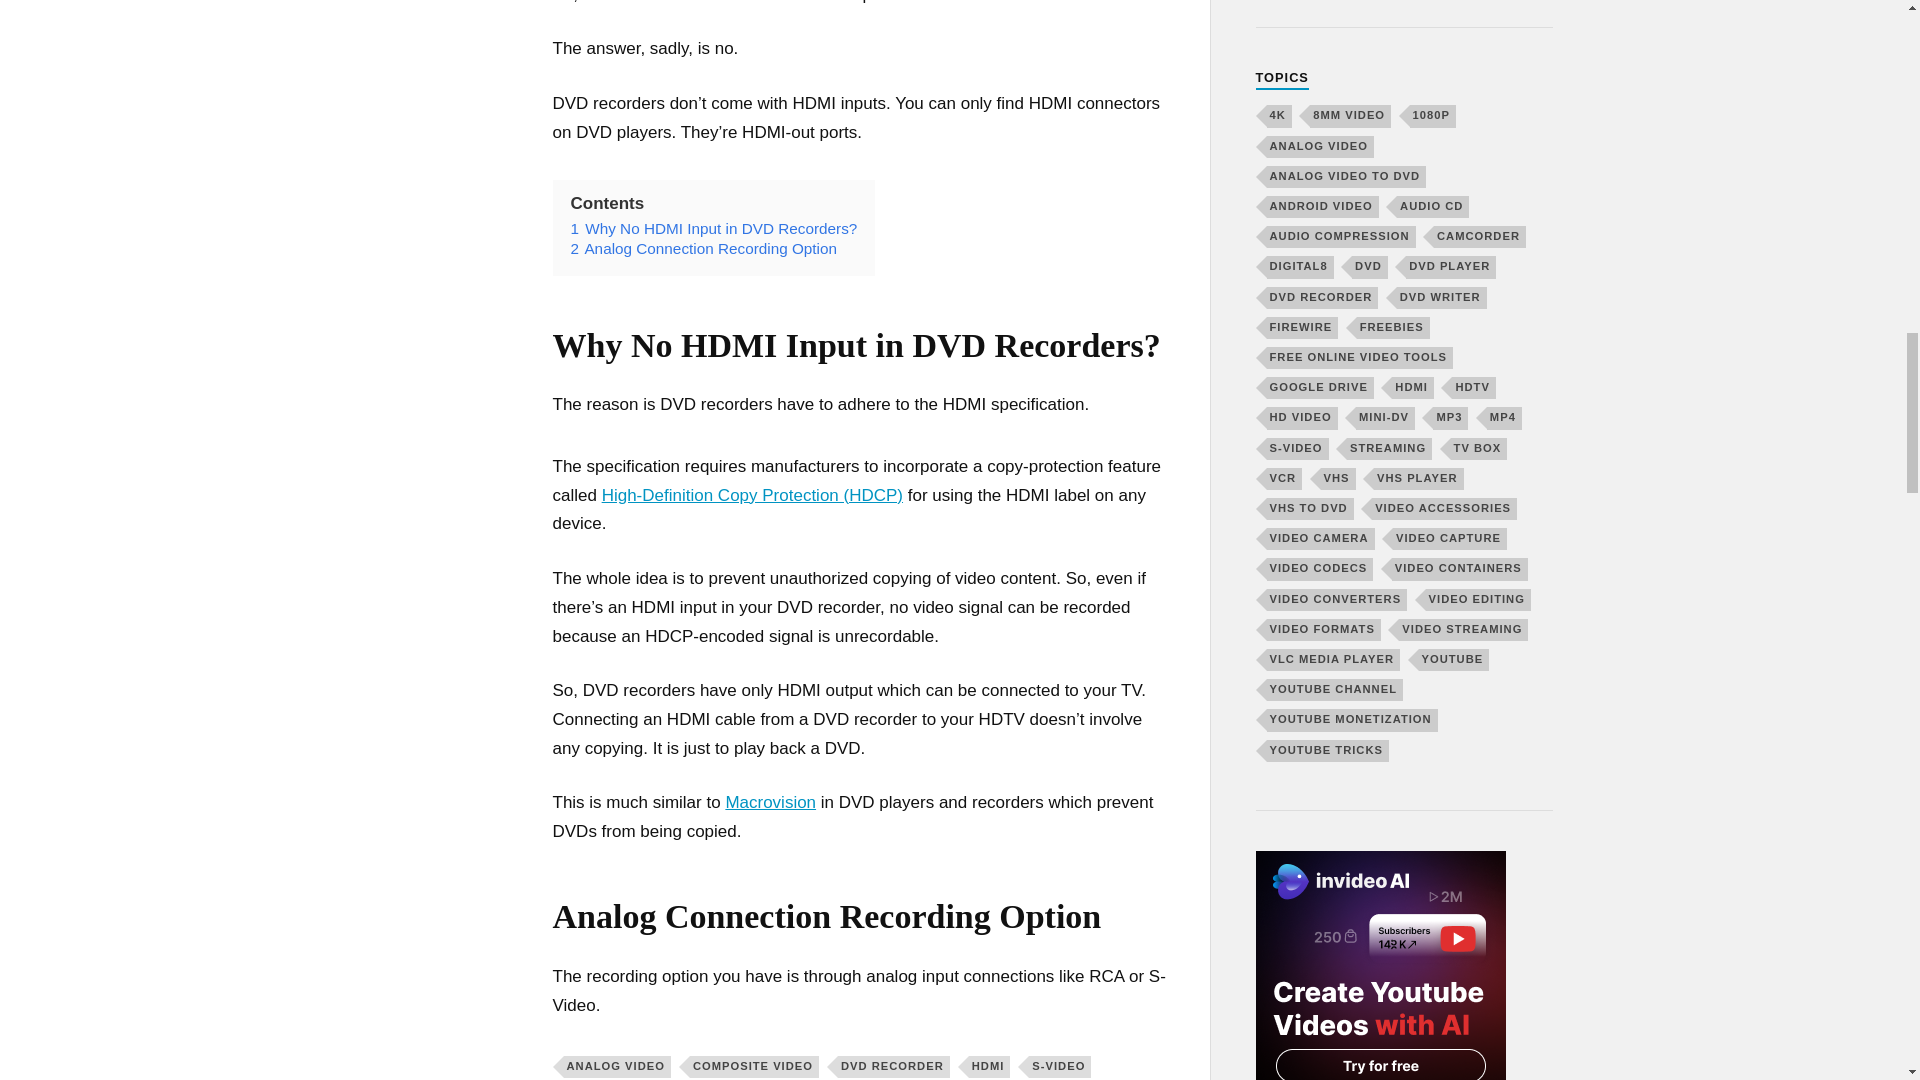 This screenshot has width=1920, height=1080. Describe the element at coordinates (617, 1066) in the screenshot. I see `ANALOG VIDEO` at that location.